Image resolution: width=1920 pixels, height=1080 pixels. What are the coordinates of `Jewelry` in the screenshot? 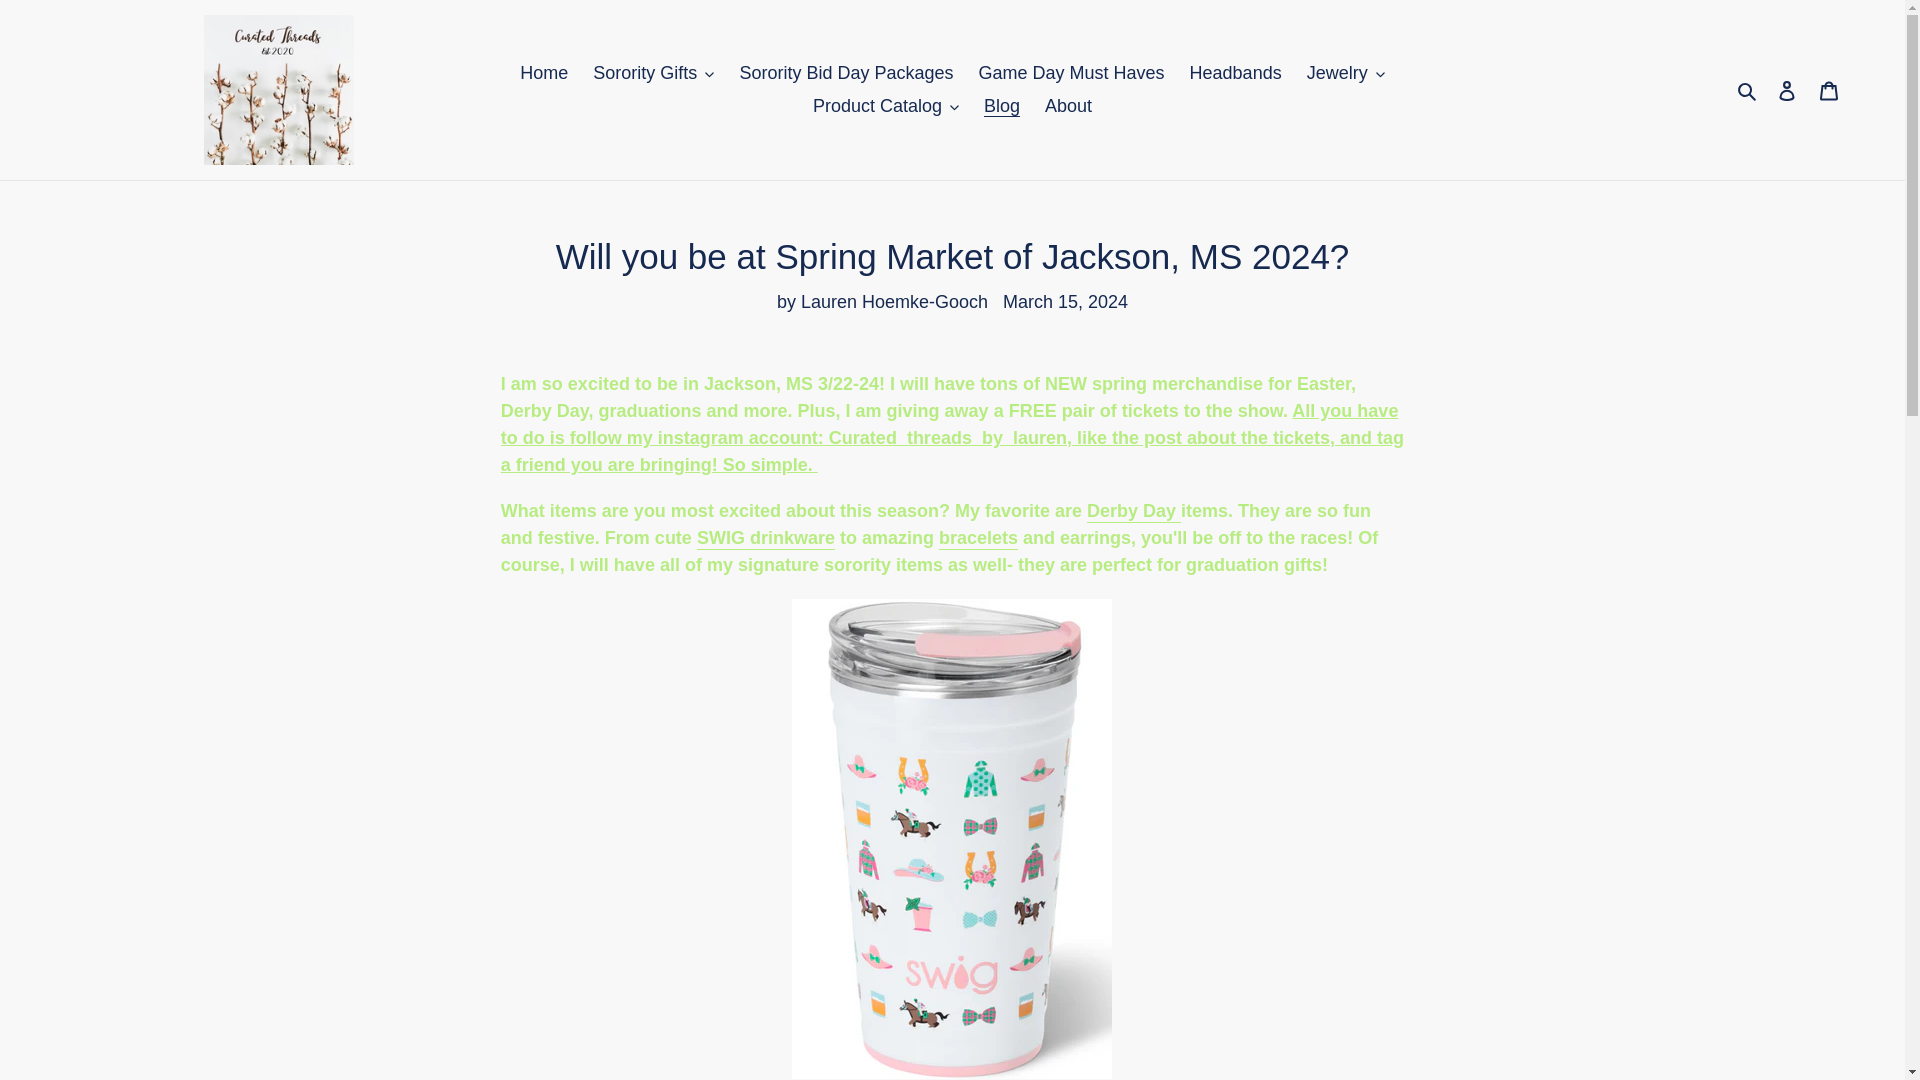 It's located at (1346, 73).